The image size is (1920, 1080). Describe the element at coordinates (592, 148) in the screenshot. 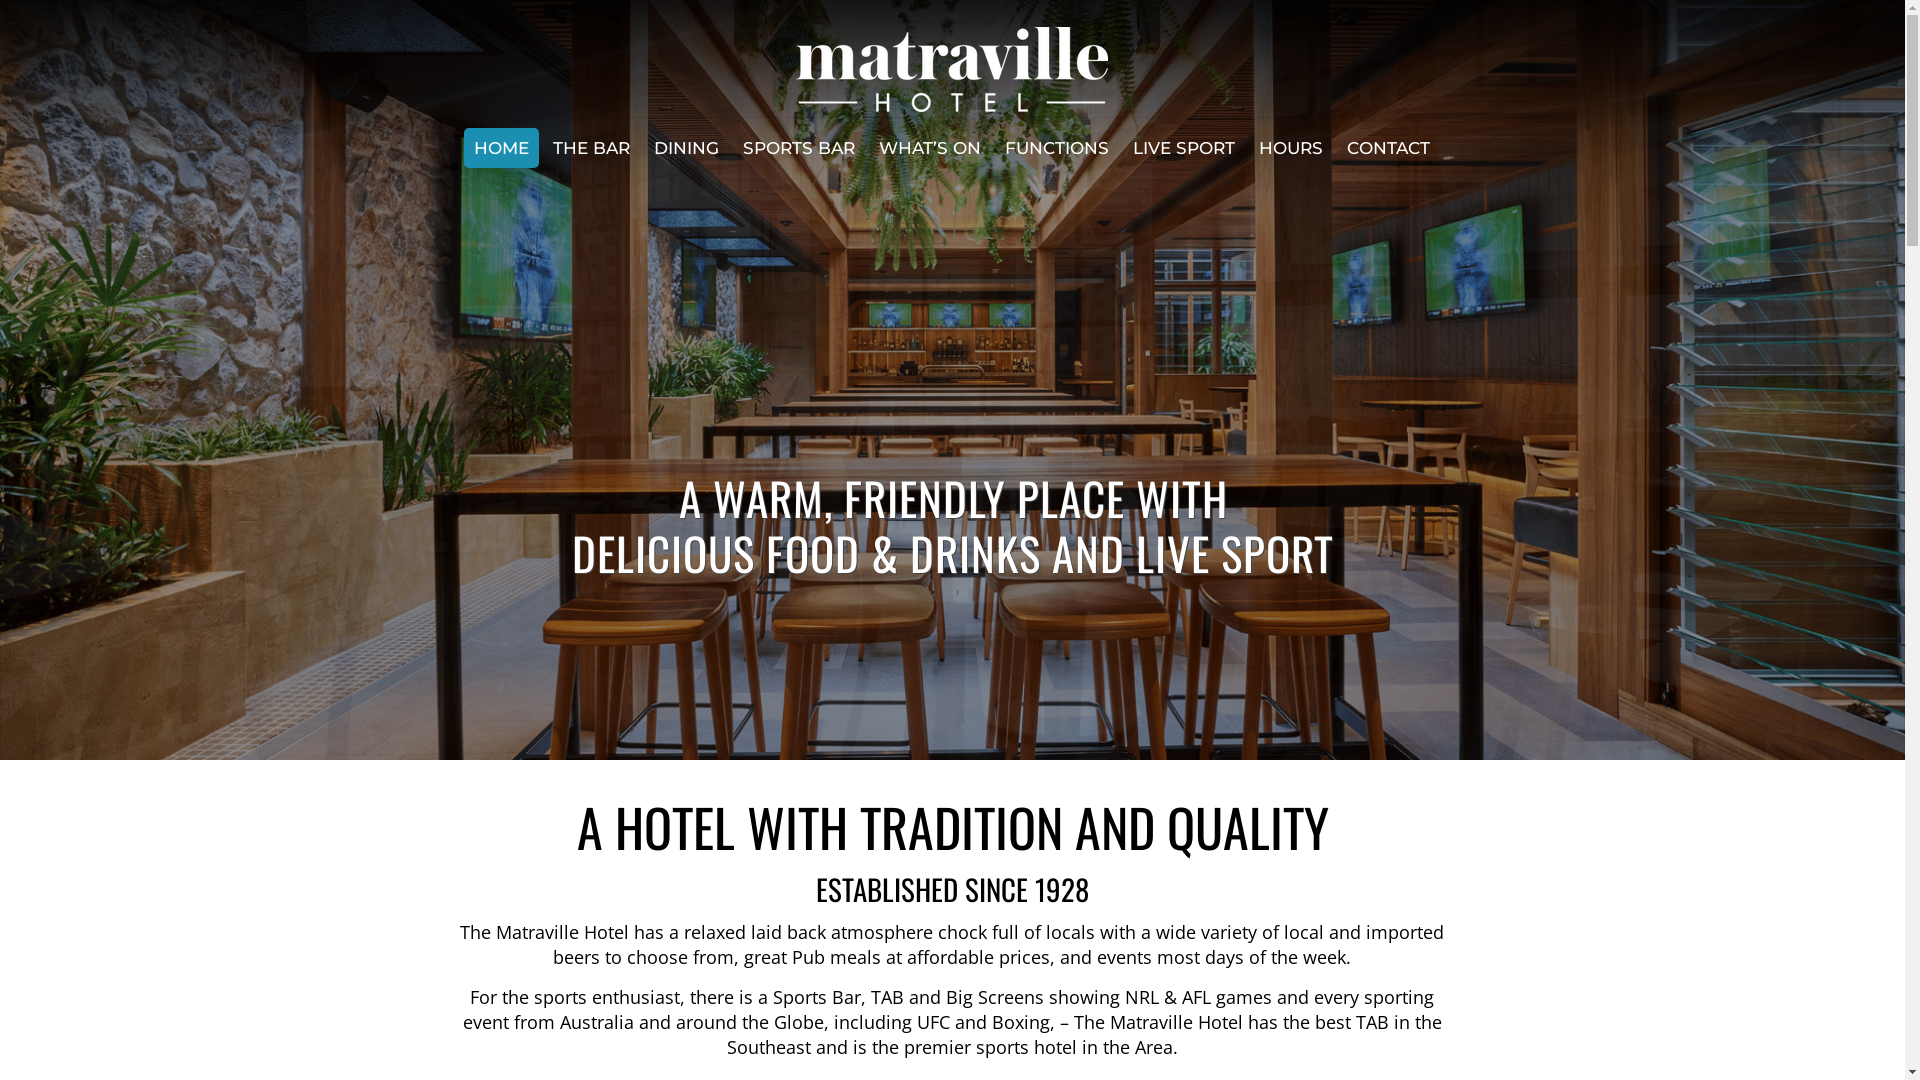

I see `THE BAR` at that location.